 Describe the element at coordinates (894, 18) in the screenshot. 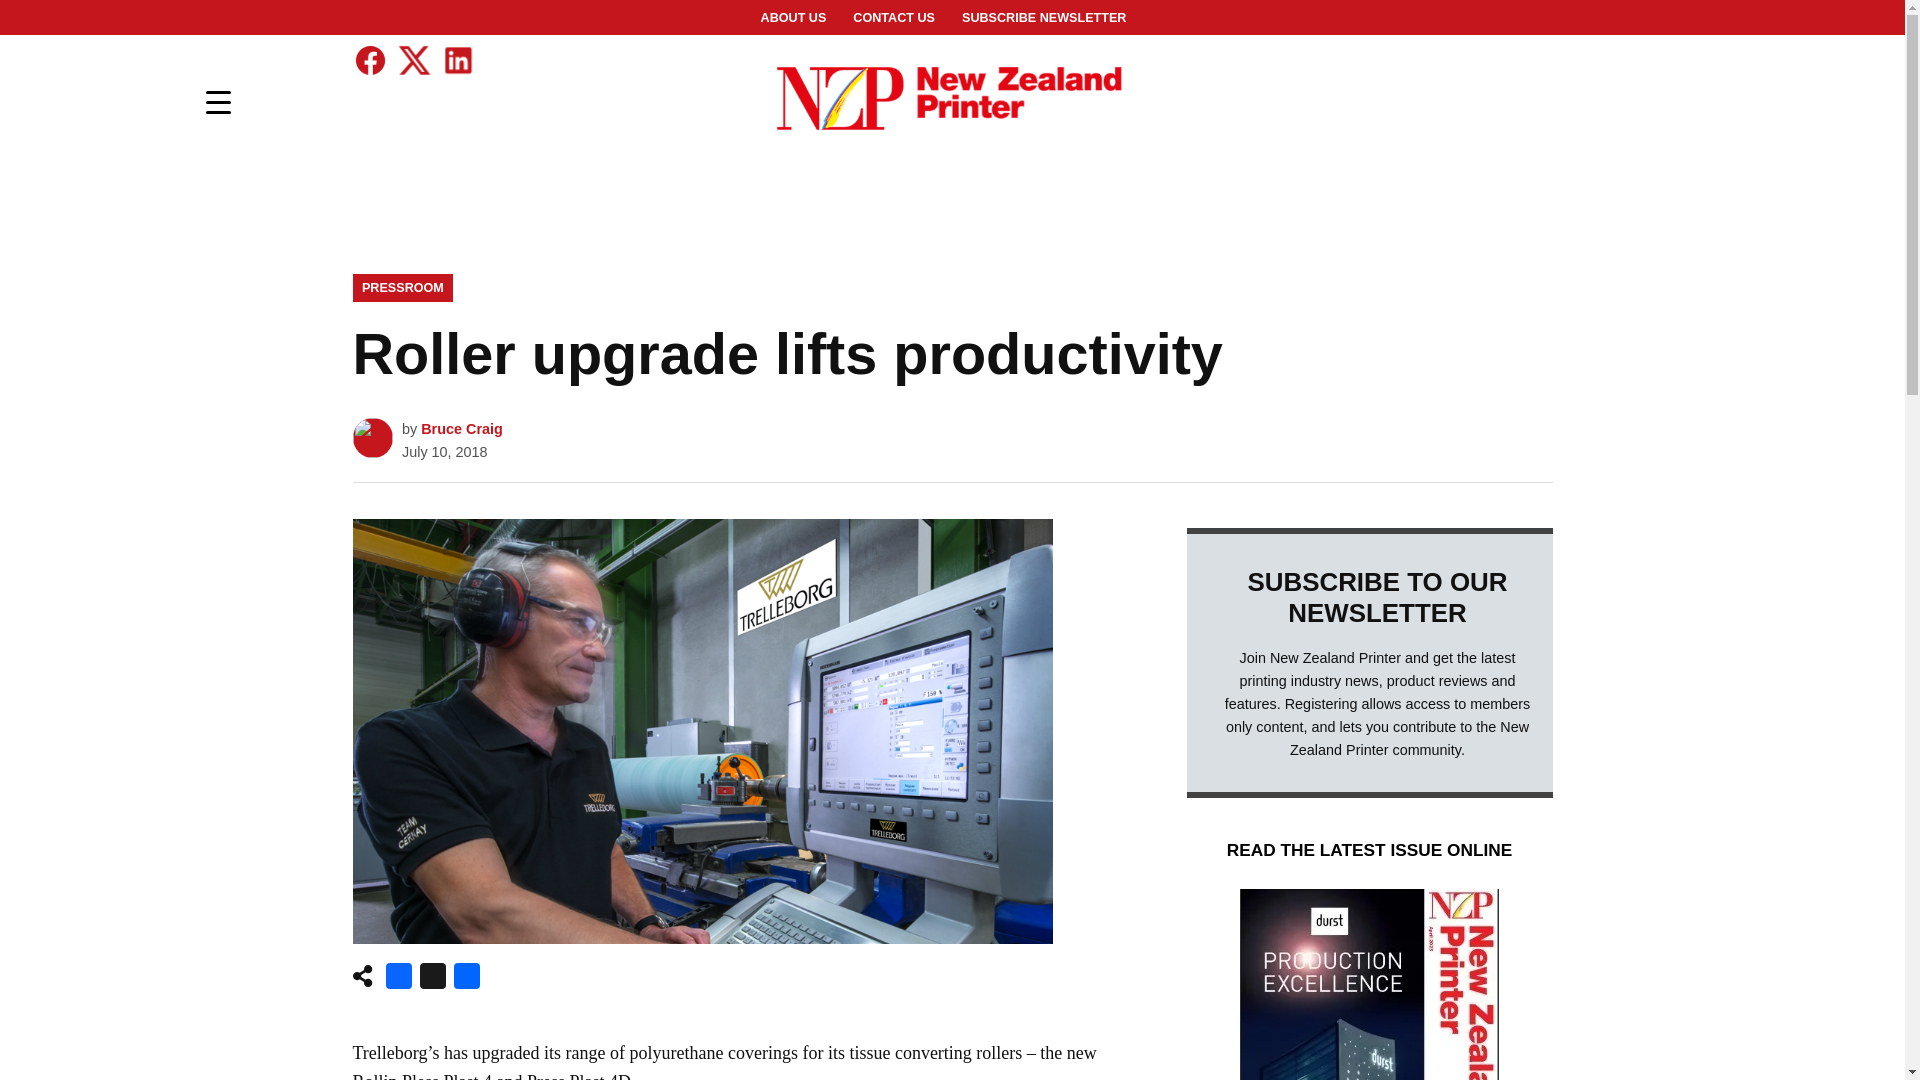

I see `CONTACT US` at that location.